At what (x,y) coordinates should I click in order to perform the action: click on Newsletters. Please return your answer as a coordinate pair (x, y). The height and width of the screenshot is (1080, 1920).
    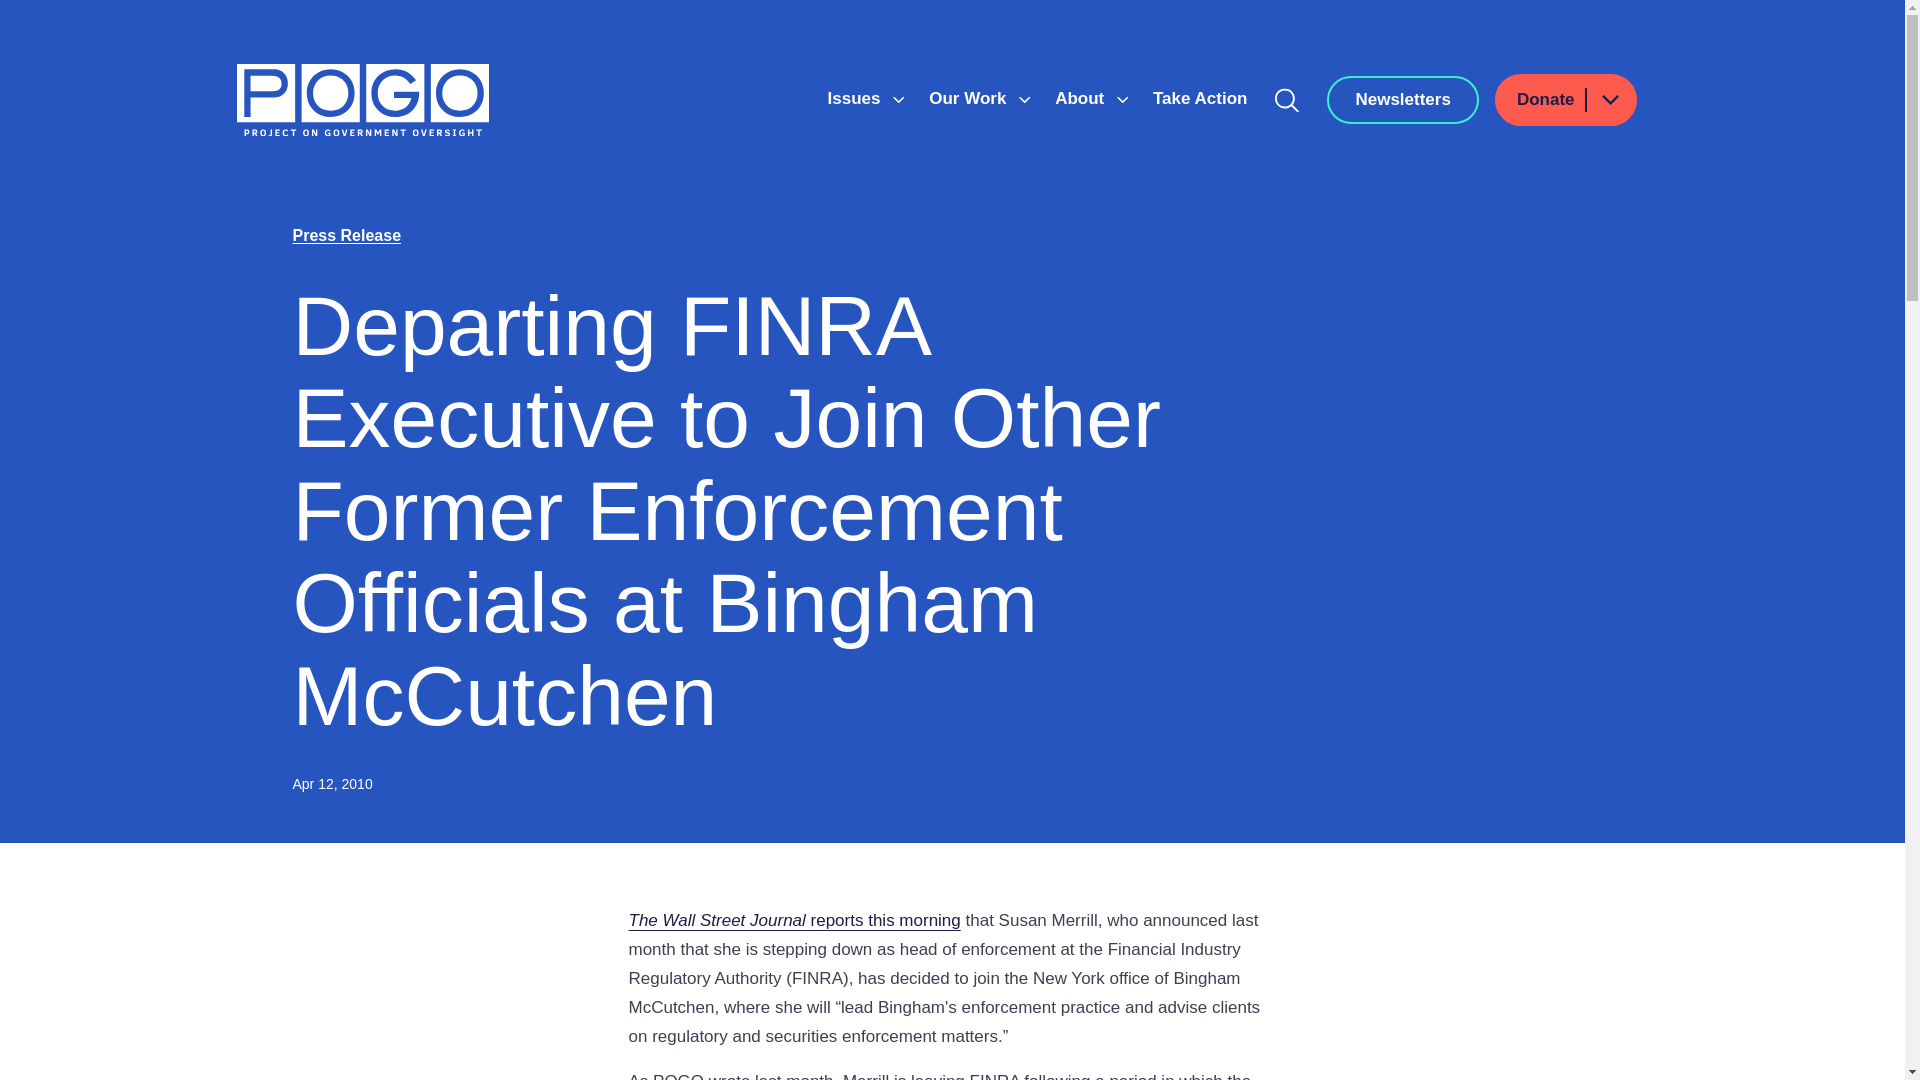
    Looking at the image, I should click on (1402, 100).